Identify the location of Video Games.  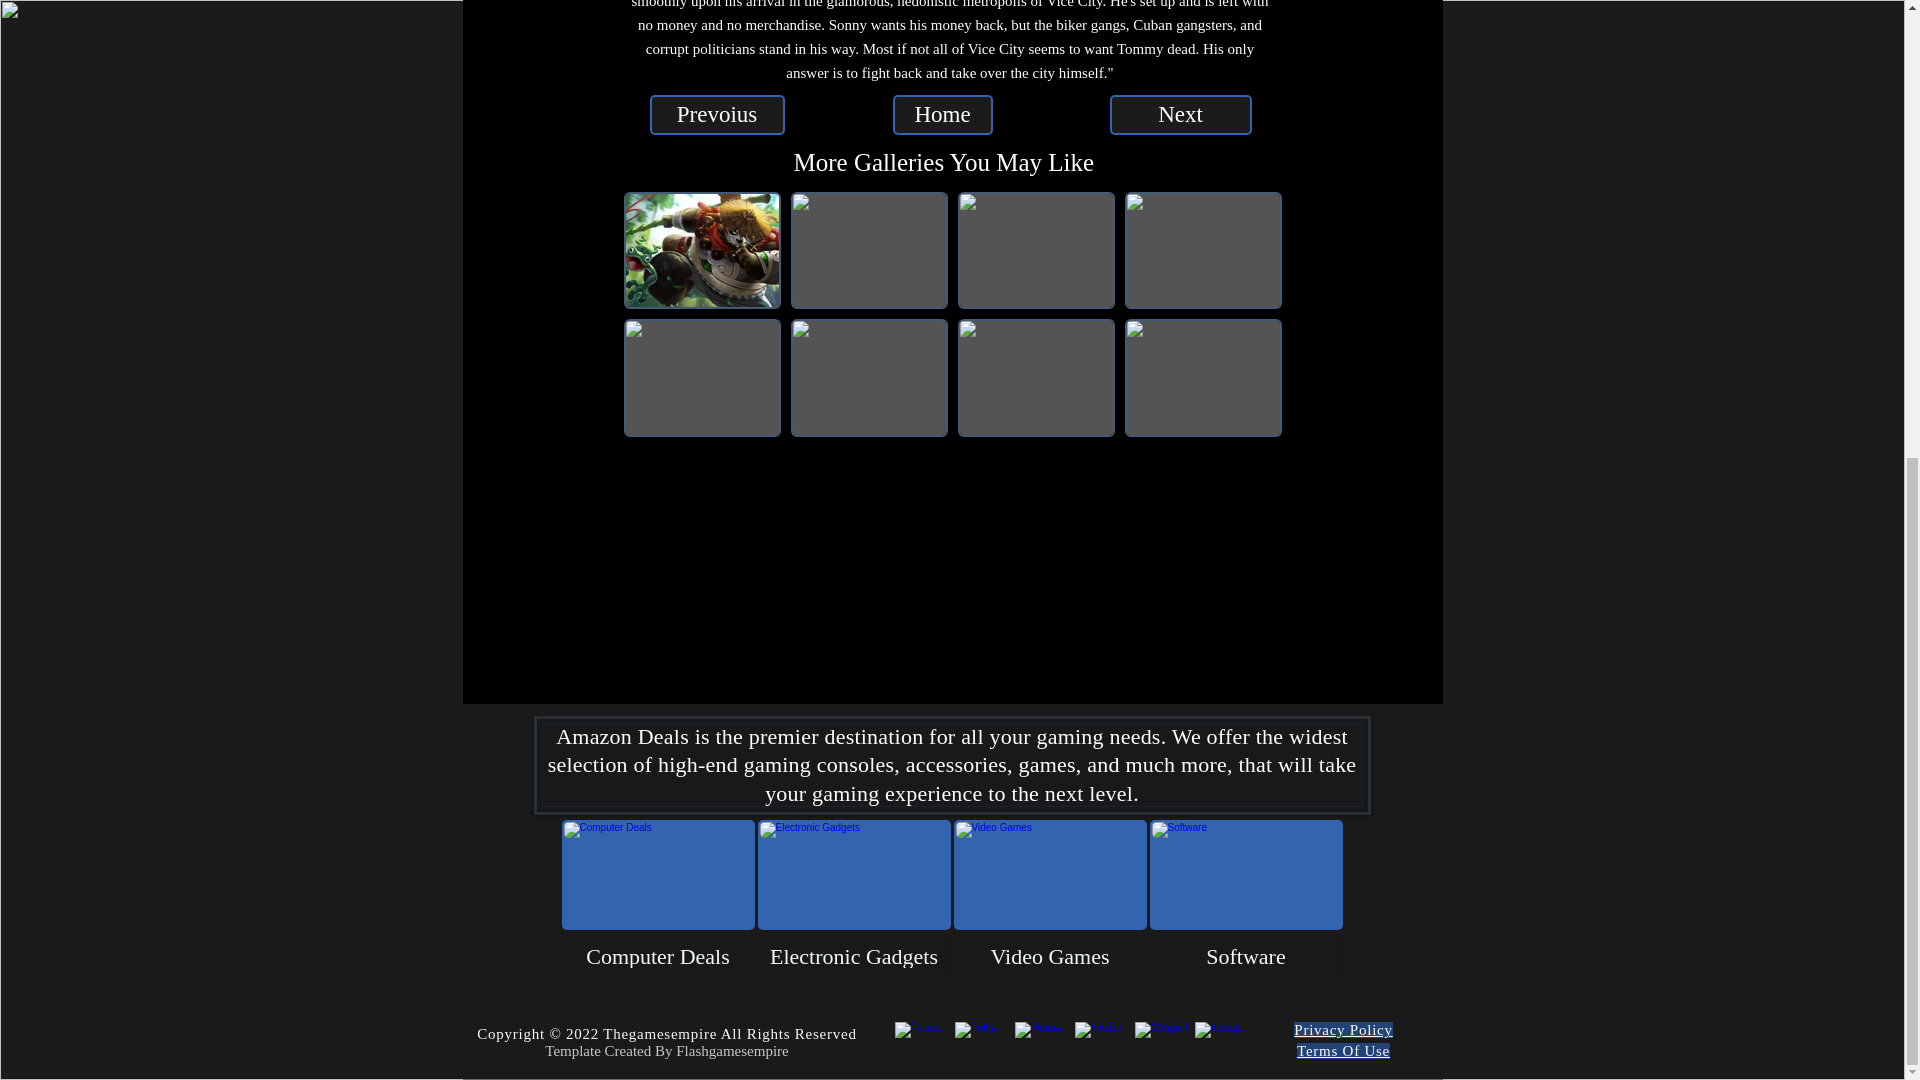
(1050, 898).